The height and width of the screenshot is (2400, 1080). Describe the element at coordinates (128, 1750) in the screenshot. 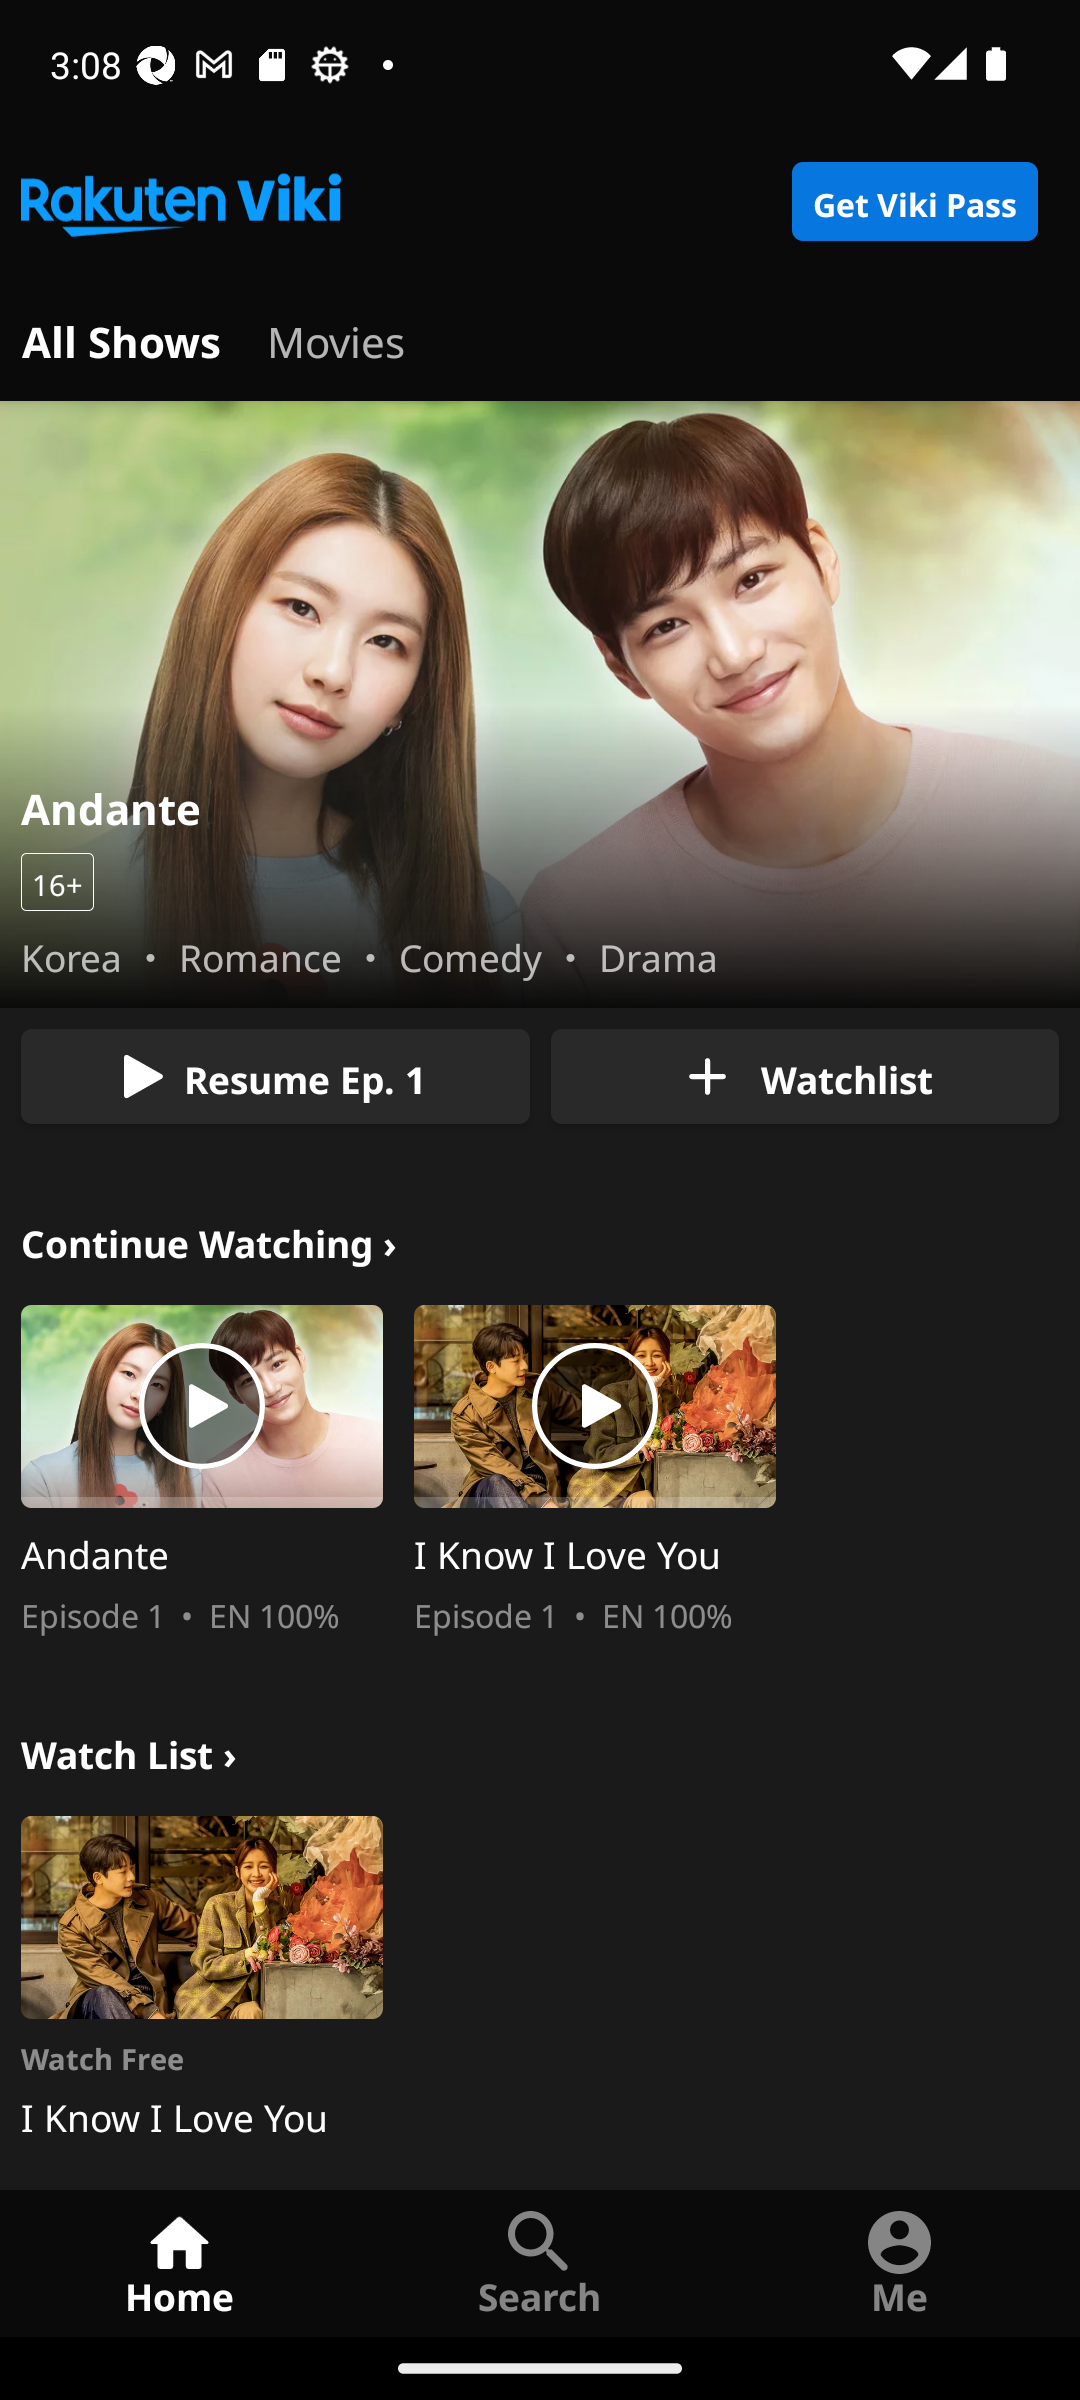

I see `Watch List › watch_list` at that location.